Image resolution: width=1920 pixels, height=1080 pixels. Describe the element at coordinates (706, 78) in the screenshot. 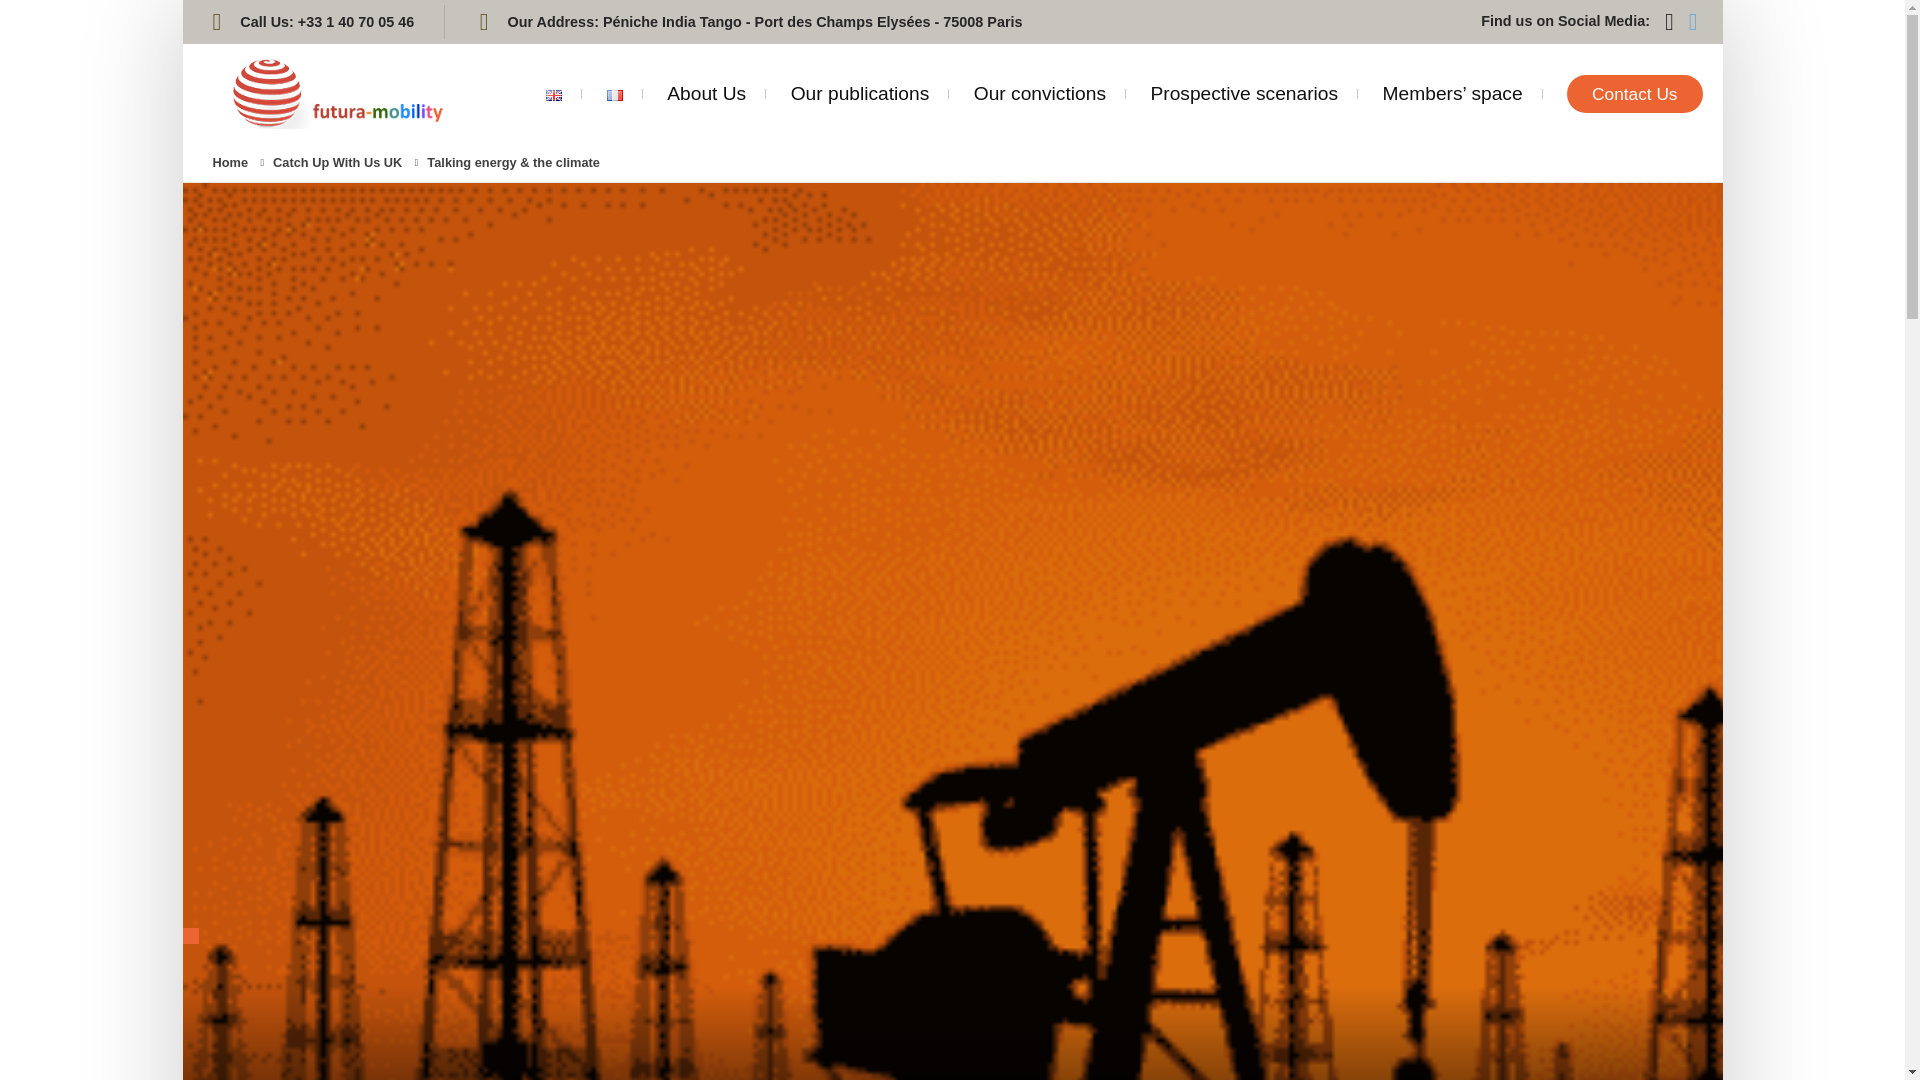

I see `About Us` at that location.